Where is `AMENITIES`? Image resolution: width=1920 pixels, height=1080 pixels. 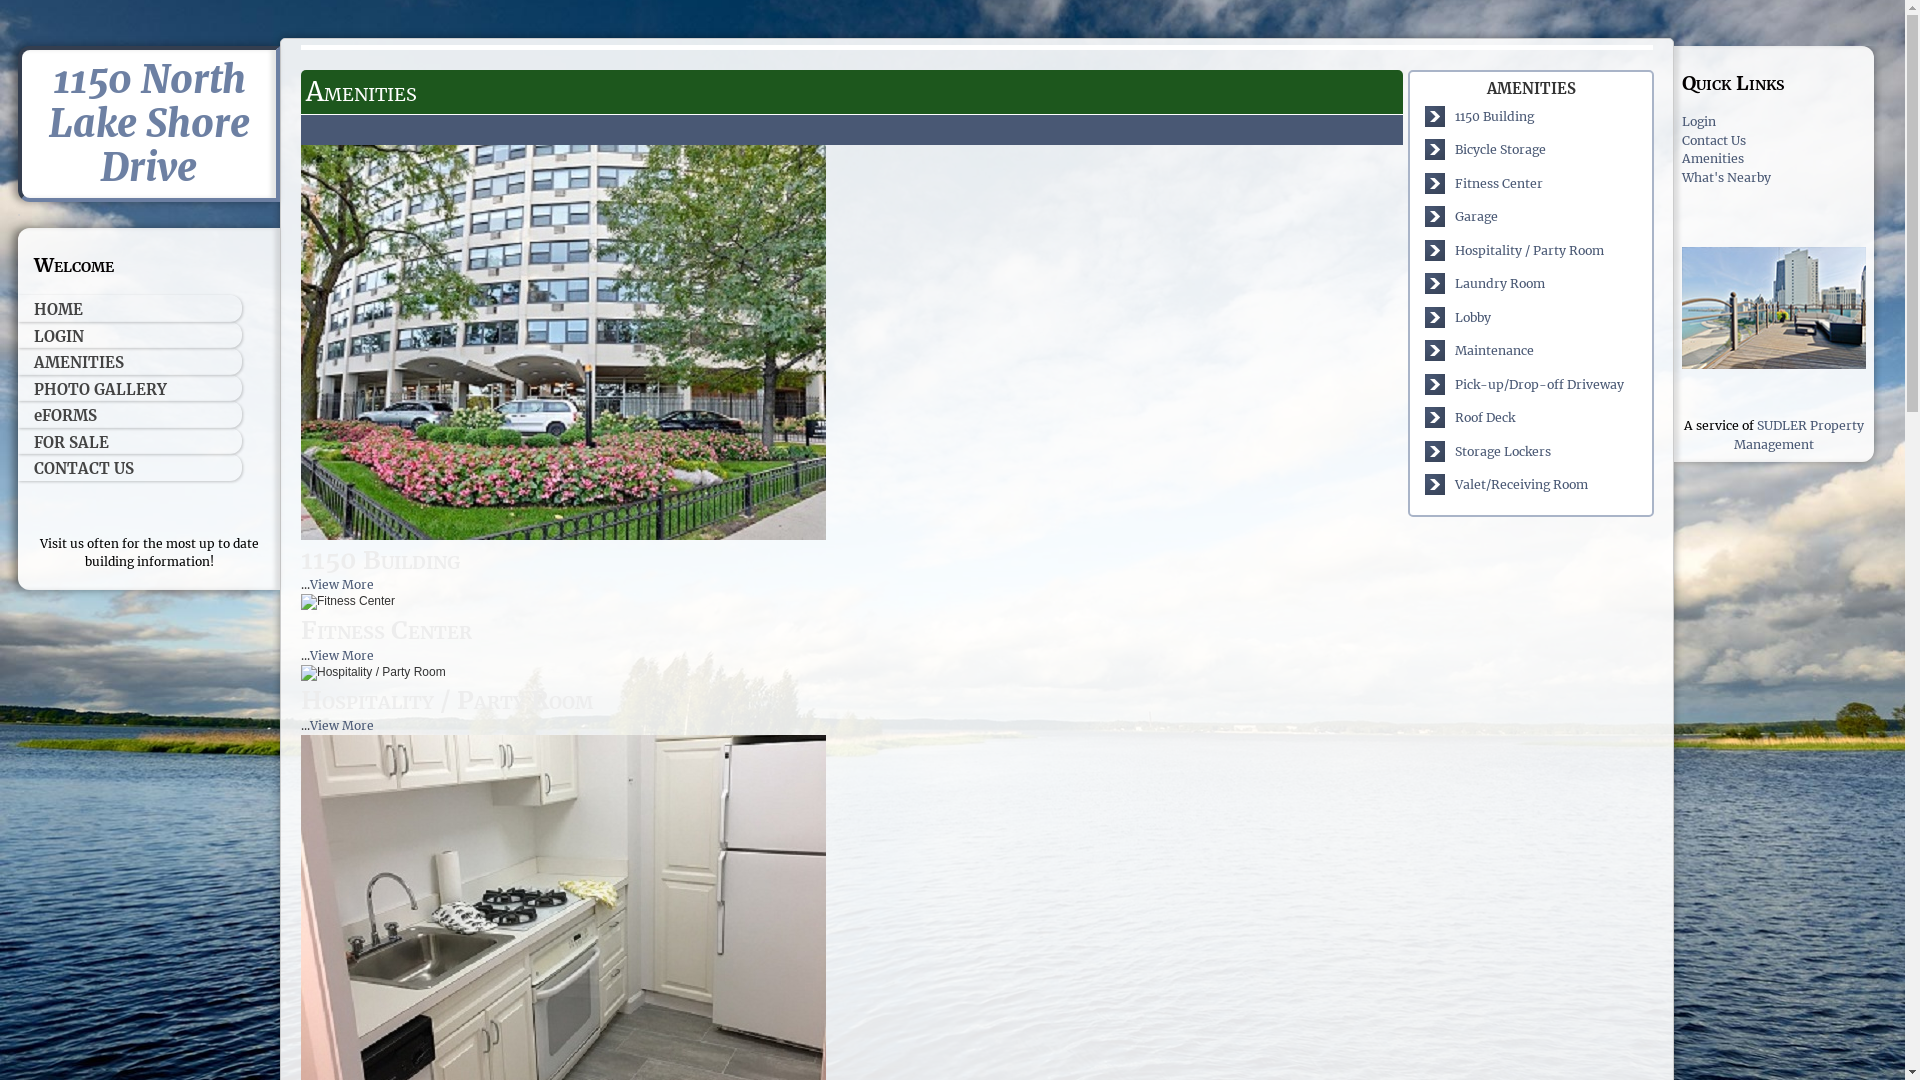 AMENITIES is located at coordinates (130, 362).